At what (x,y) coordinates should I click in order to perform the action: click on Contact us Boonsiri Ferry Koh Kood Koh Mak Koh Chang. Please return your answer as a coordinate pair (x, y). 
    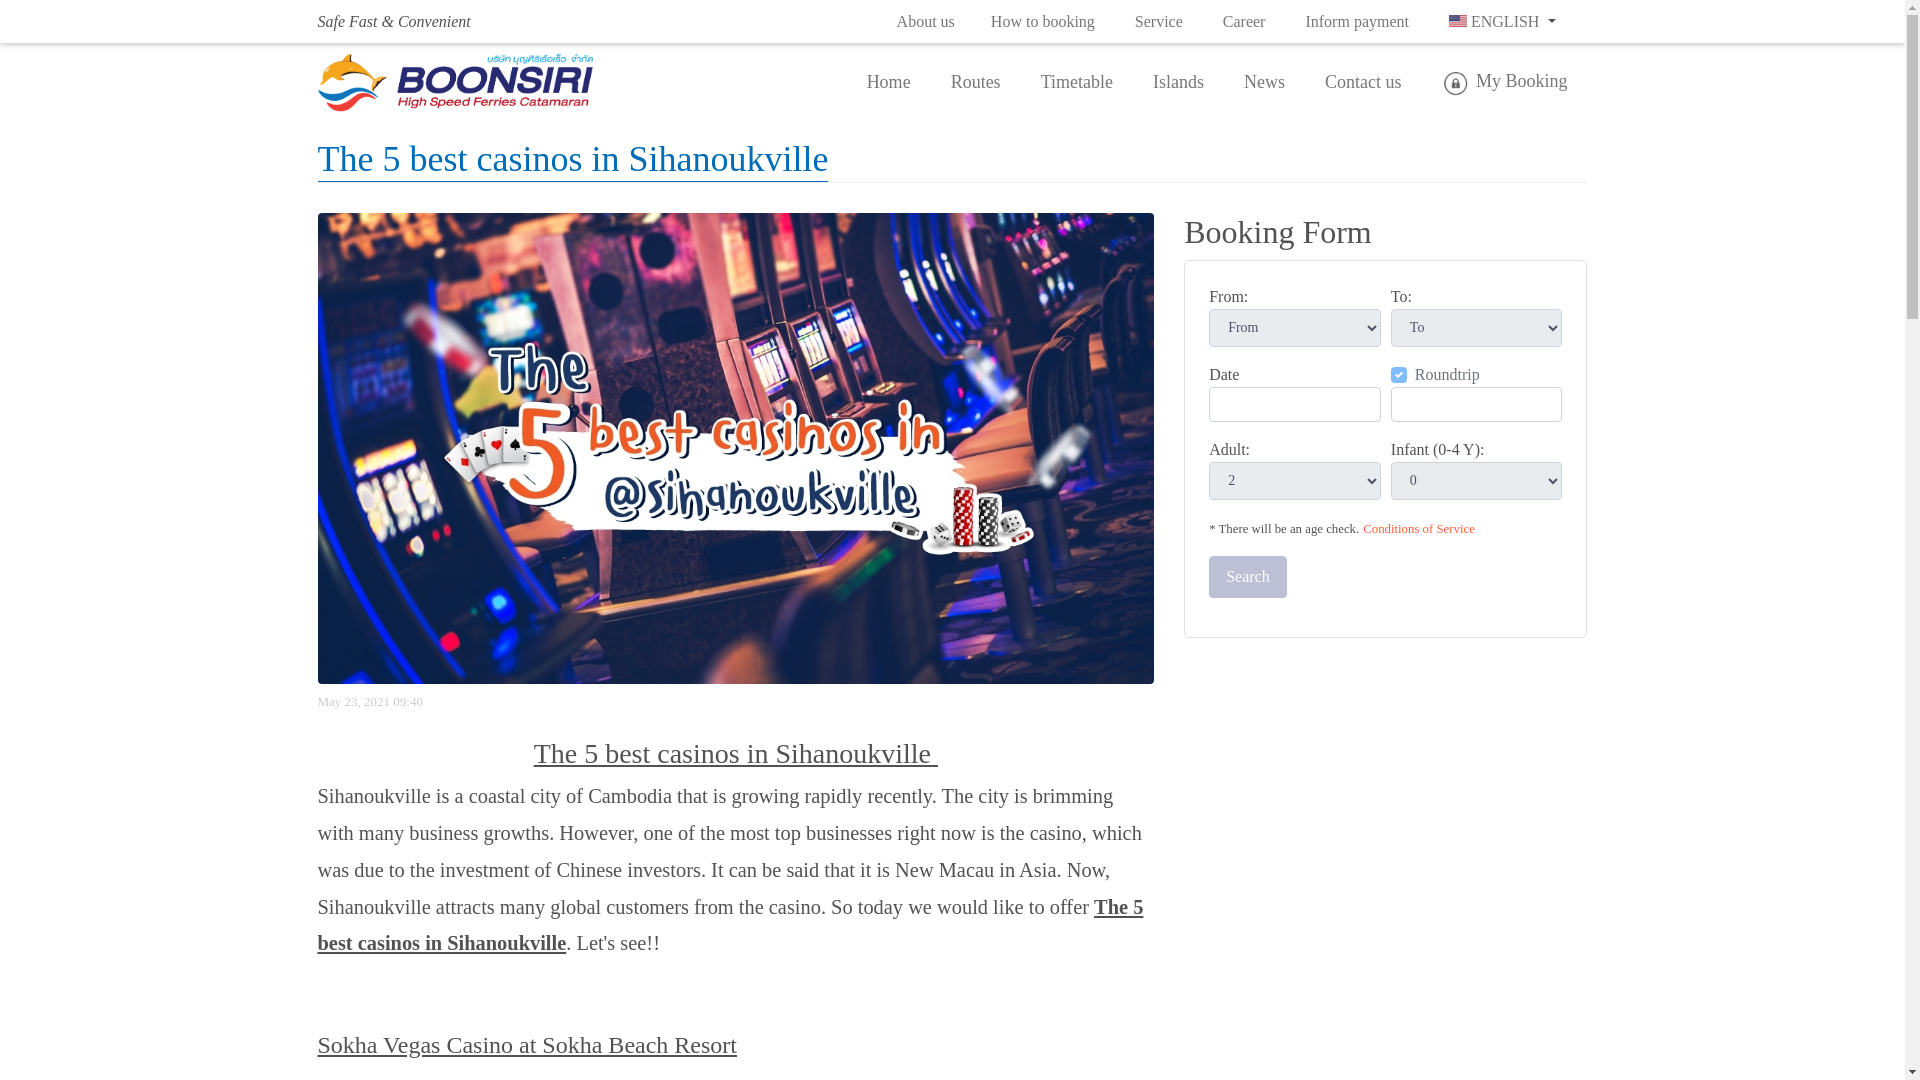
    Looking at the image, I should click on (1364, 82).